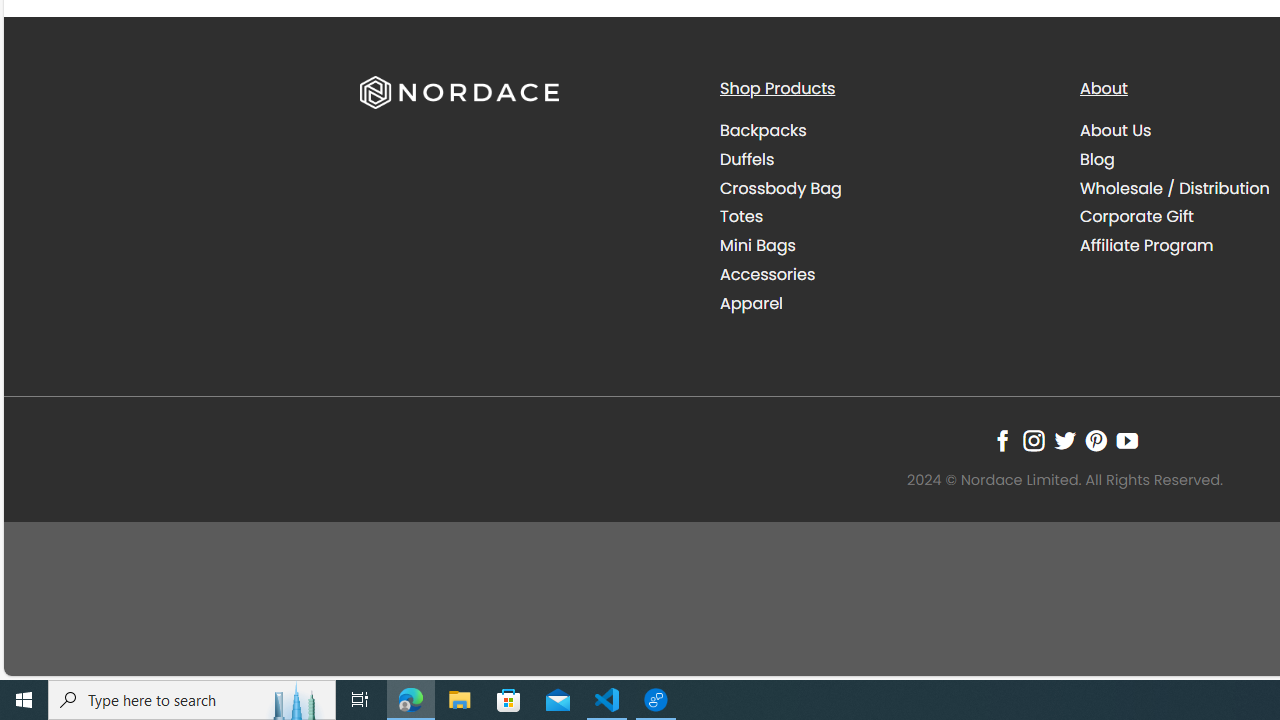  What do you see at coordinates (884, 303) in the screenshot?
I see `Apparel` at bounding box center [884, 303].